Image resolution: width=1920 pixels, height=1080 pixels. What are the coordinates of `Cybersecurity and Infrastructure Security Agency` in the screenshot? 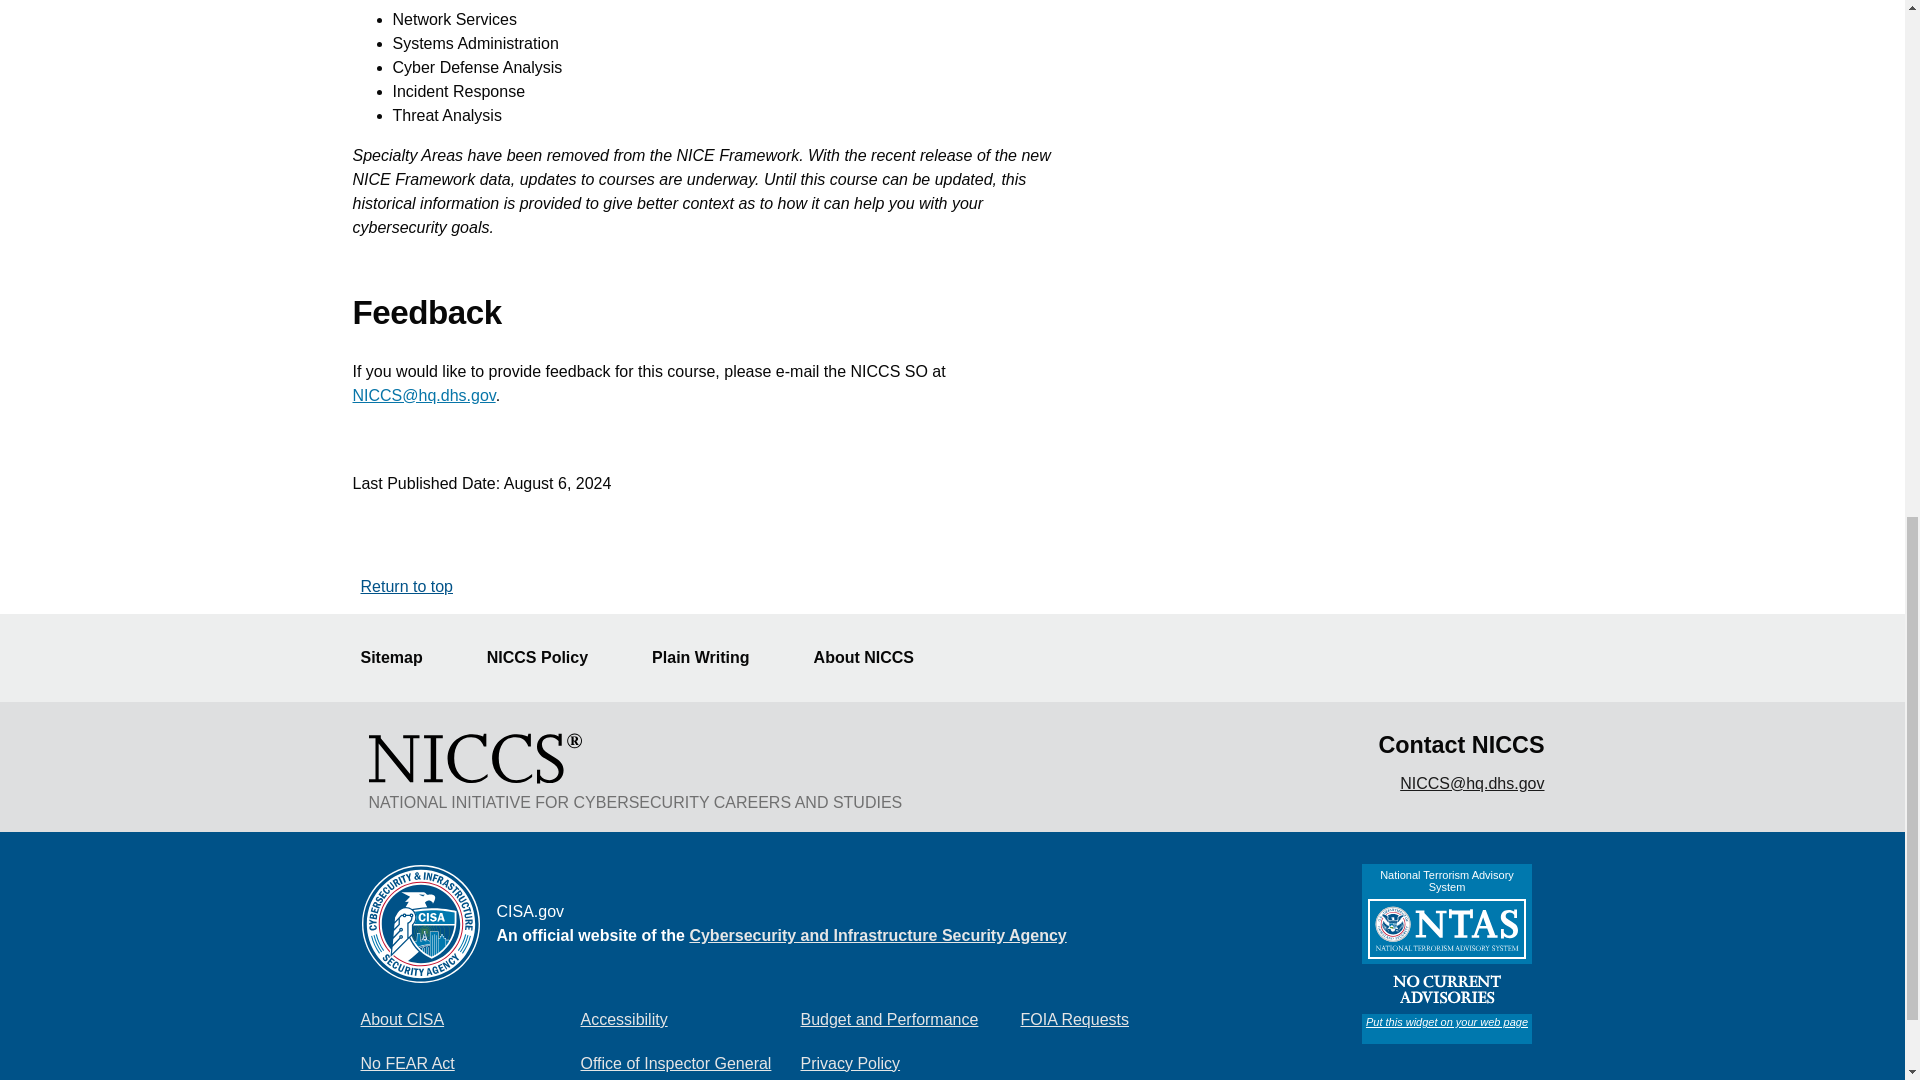 It's located at (877, 934).